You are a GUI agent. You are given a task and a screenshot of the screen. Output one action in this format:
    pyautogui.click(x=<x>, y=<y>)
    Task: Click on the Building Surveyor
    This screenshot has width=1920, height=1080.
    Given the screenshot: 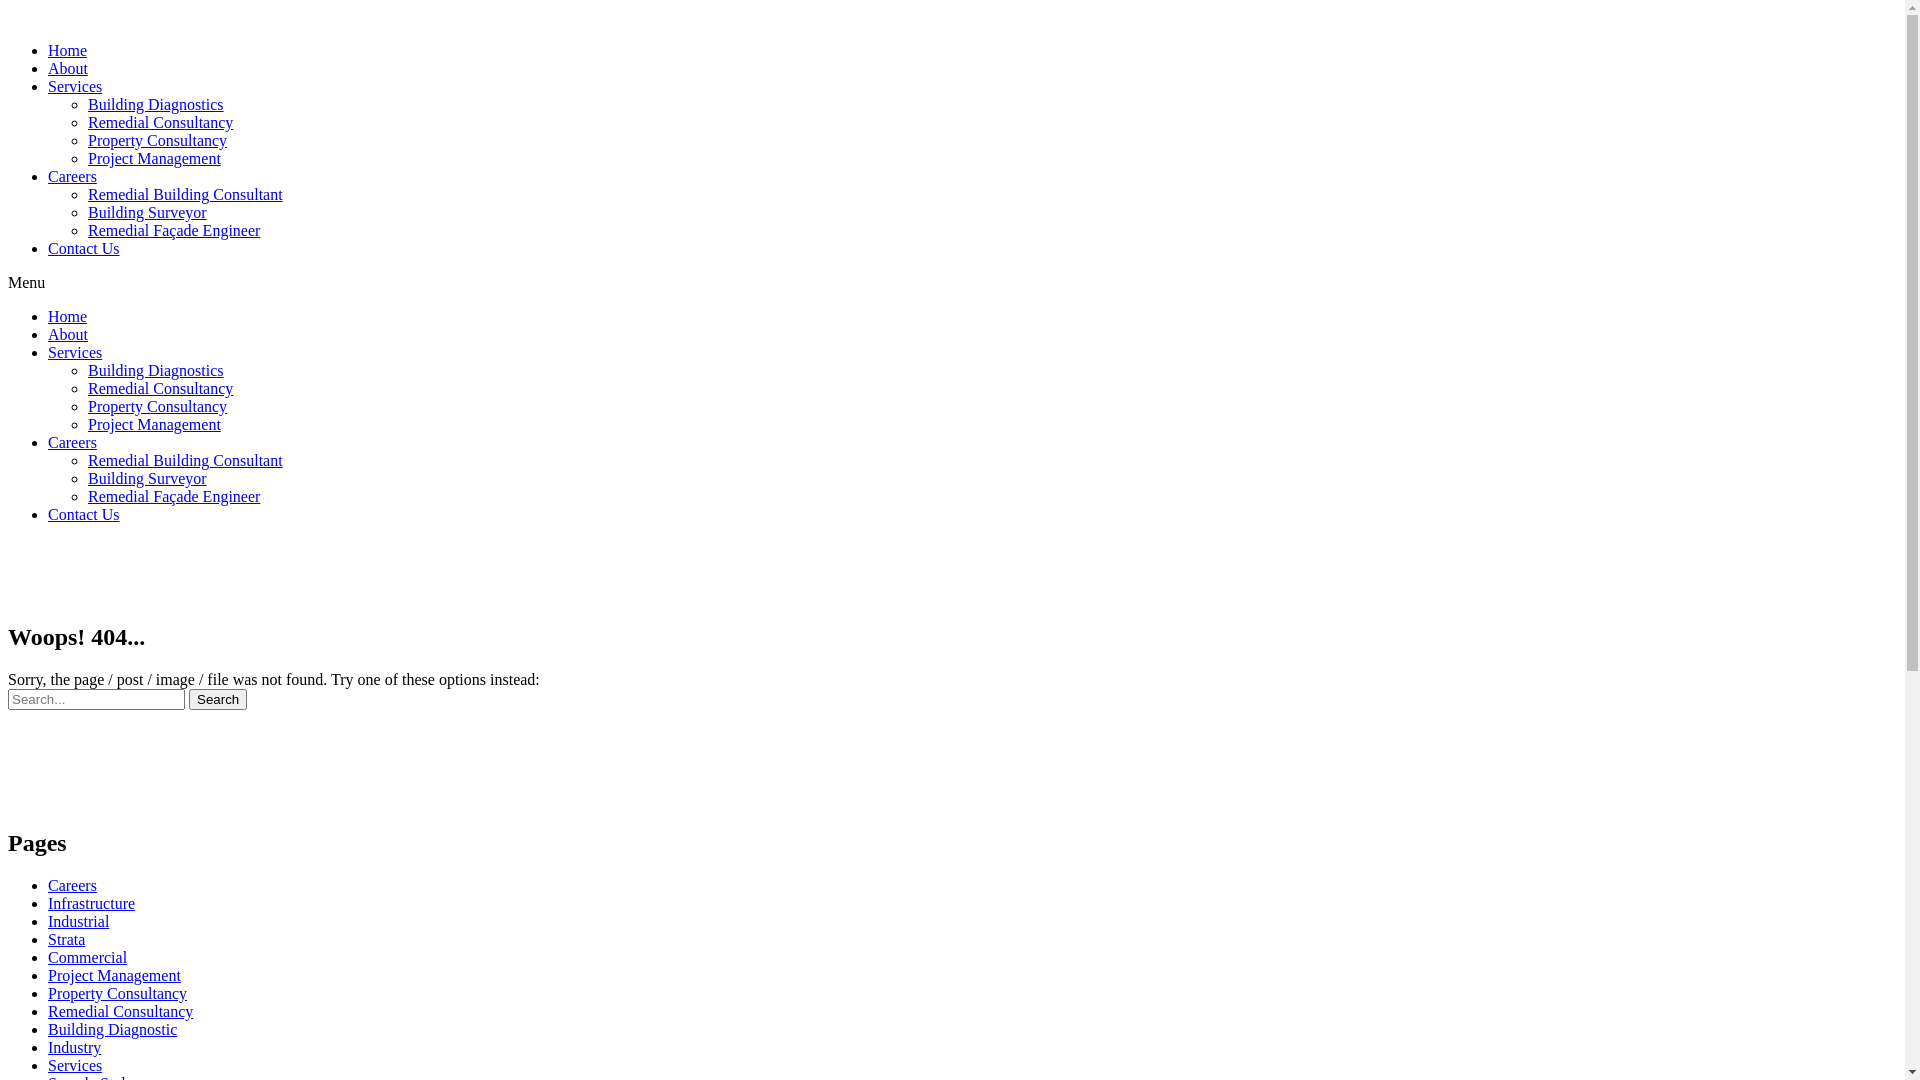 What is the action you would take?
    pyautogui.click(x=148, y=478)
    